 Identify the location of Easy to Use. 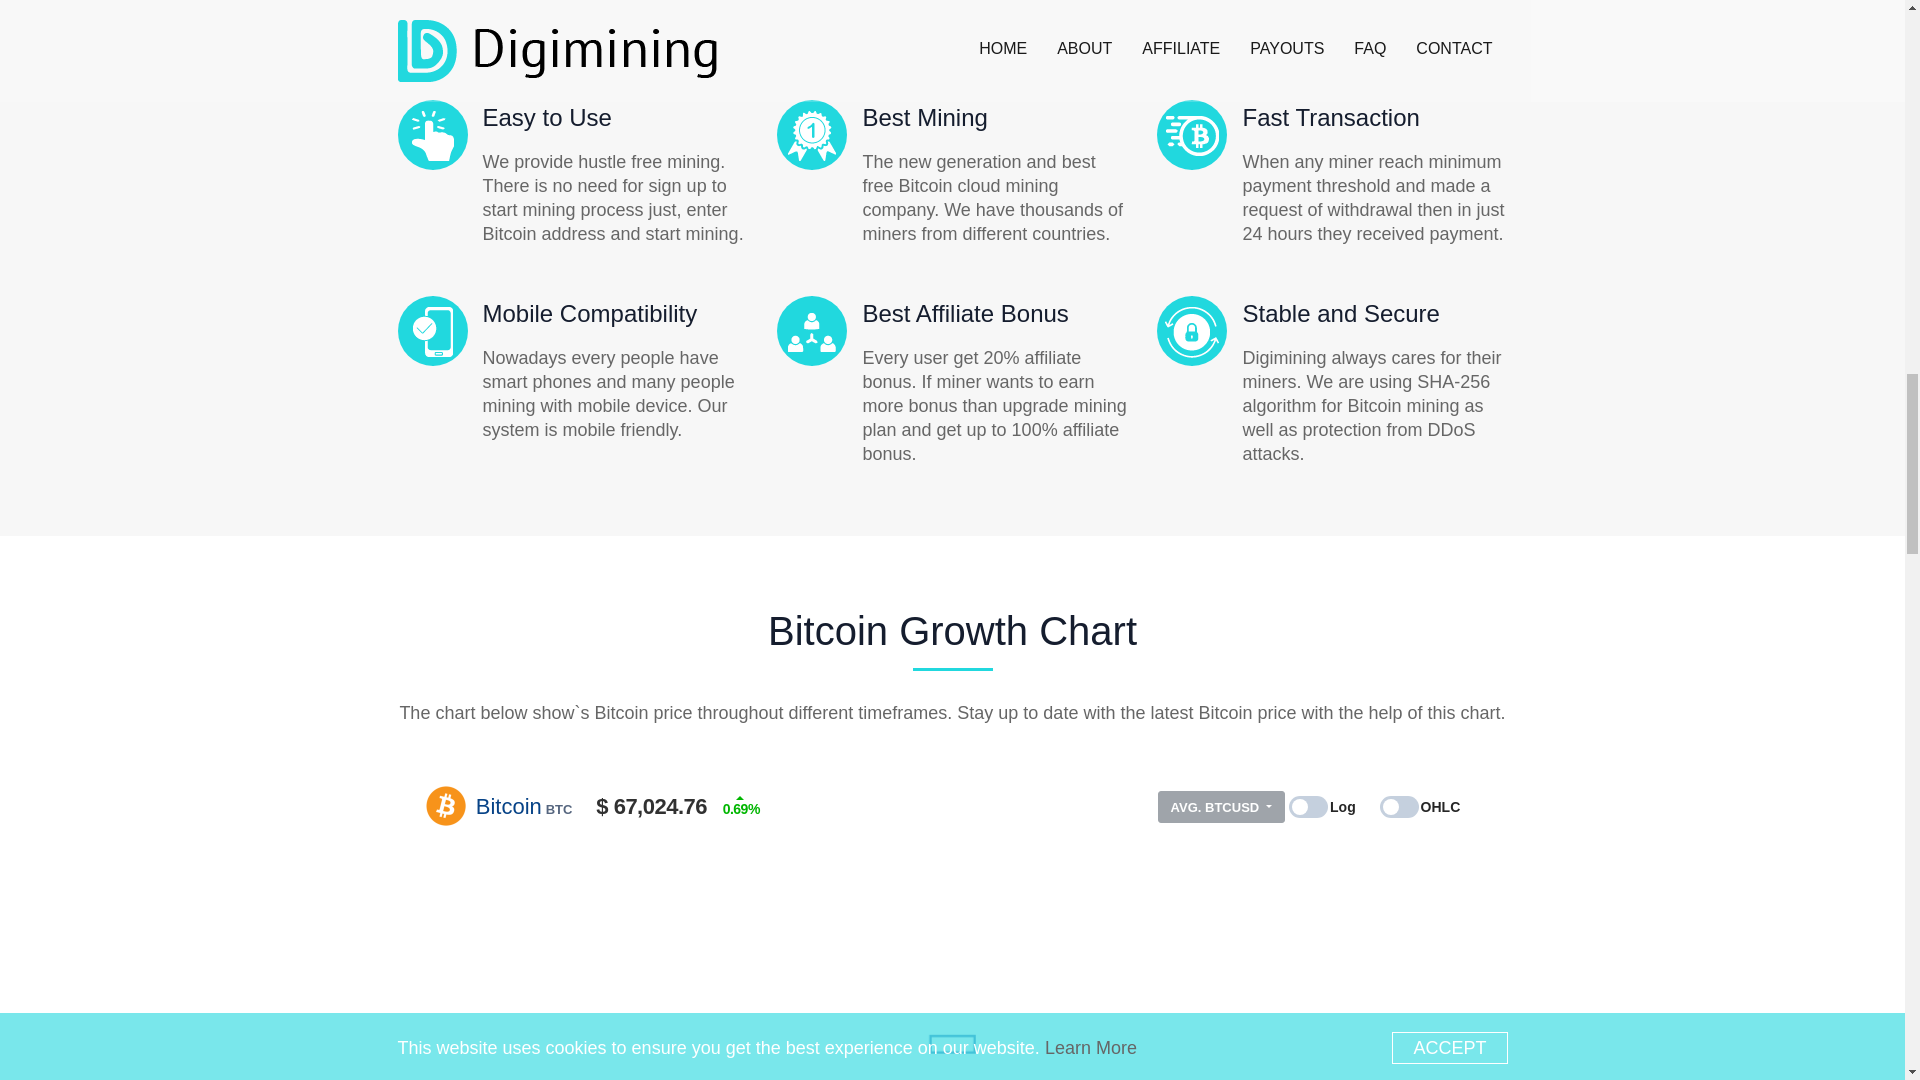
(546, 116).